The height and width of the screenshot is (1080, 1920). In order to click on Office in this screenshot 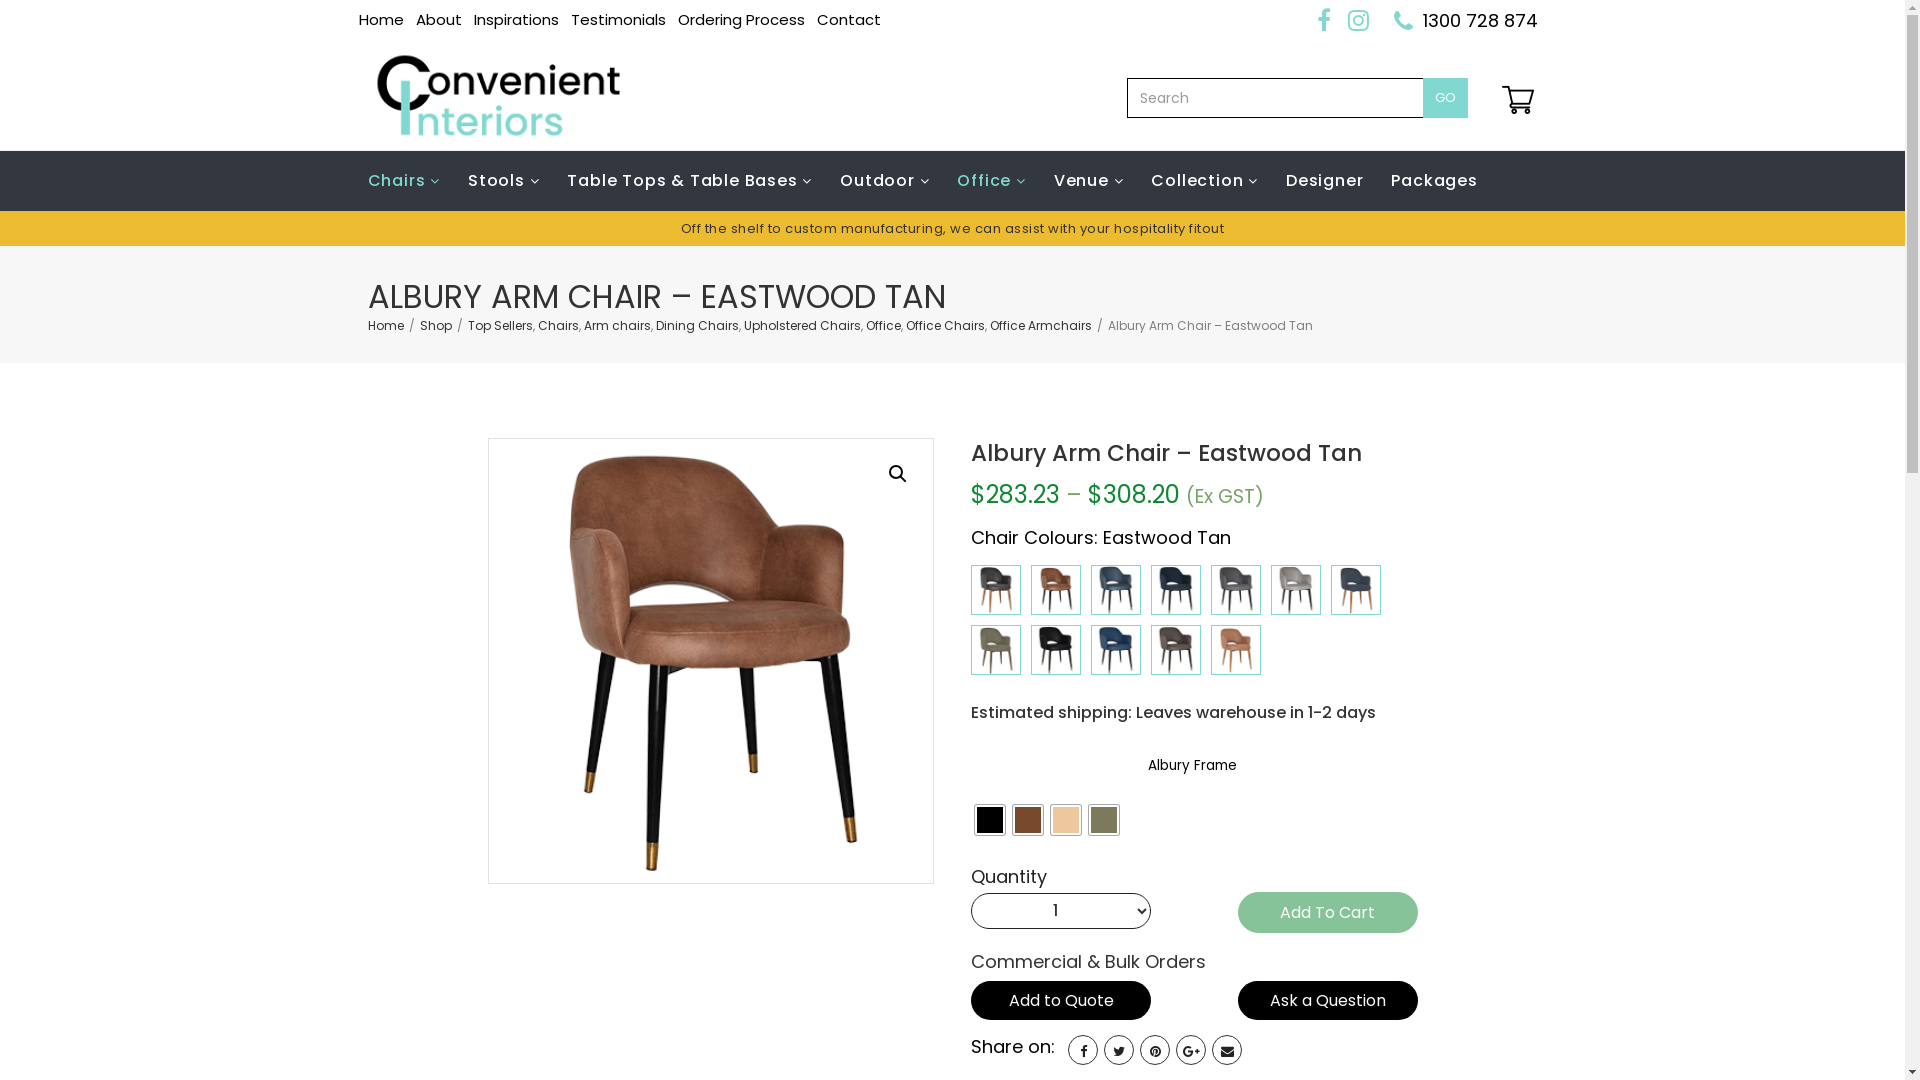, I will do `click(884, 326)`.